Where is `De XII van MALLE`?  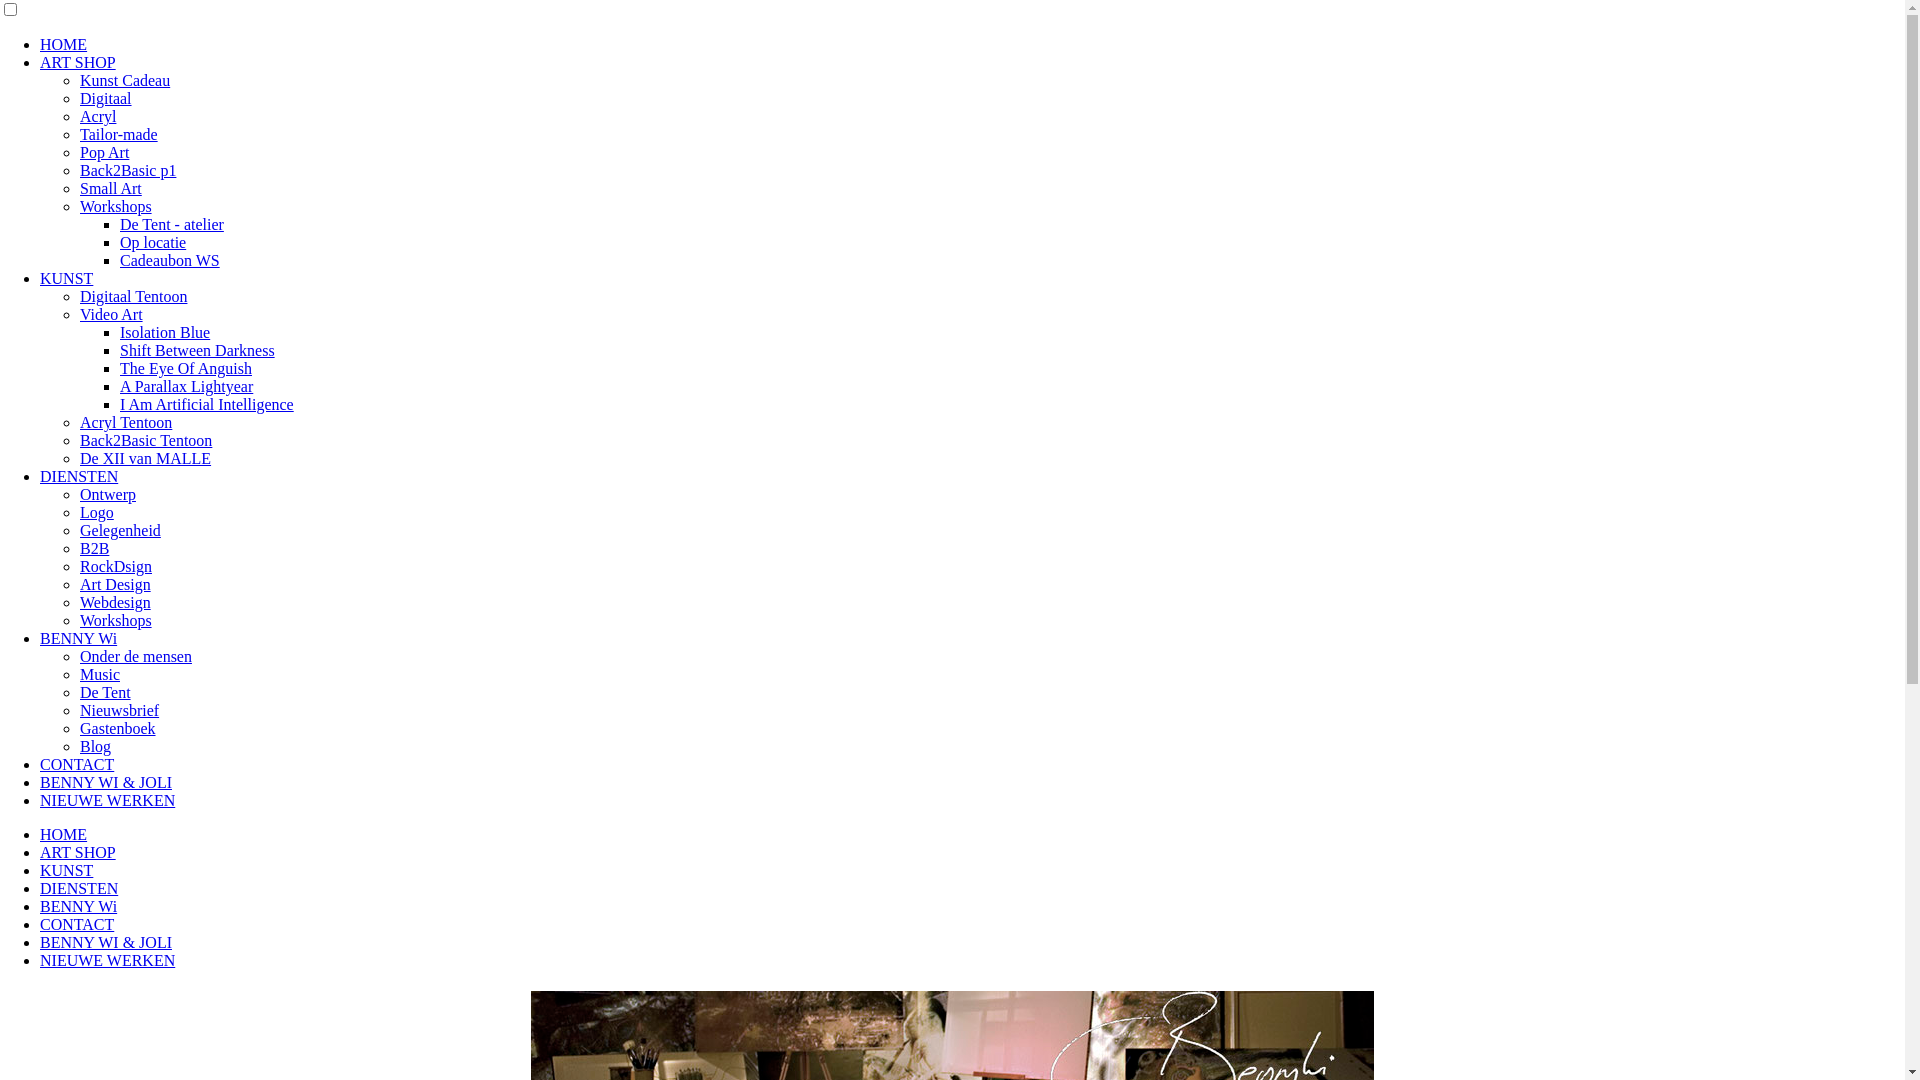
De XII van MALLE is located at coordinates (146, 458).